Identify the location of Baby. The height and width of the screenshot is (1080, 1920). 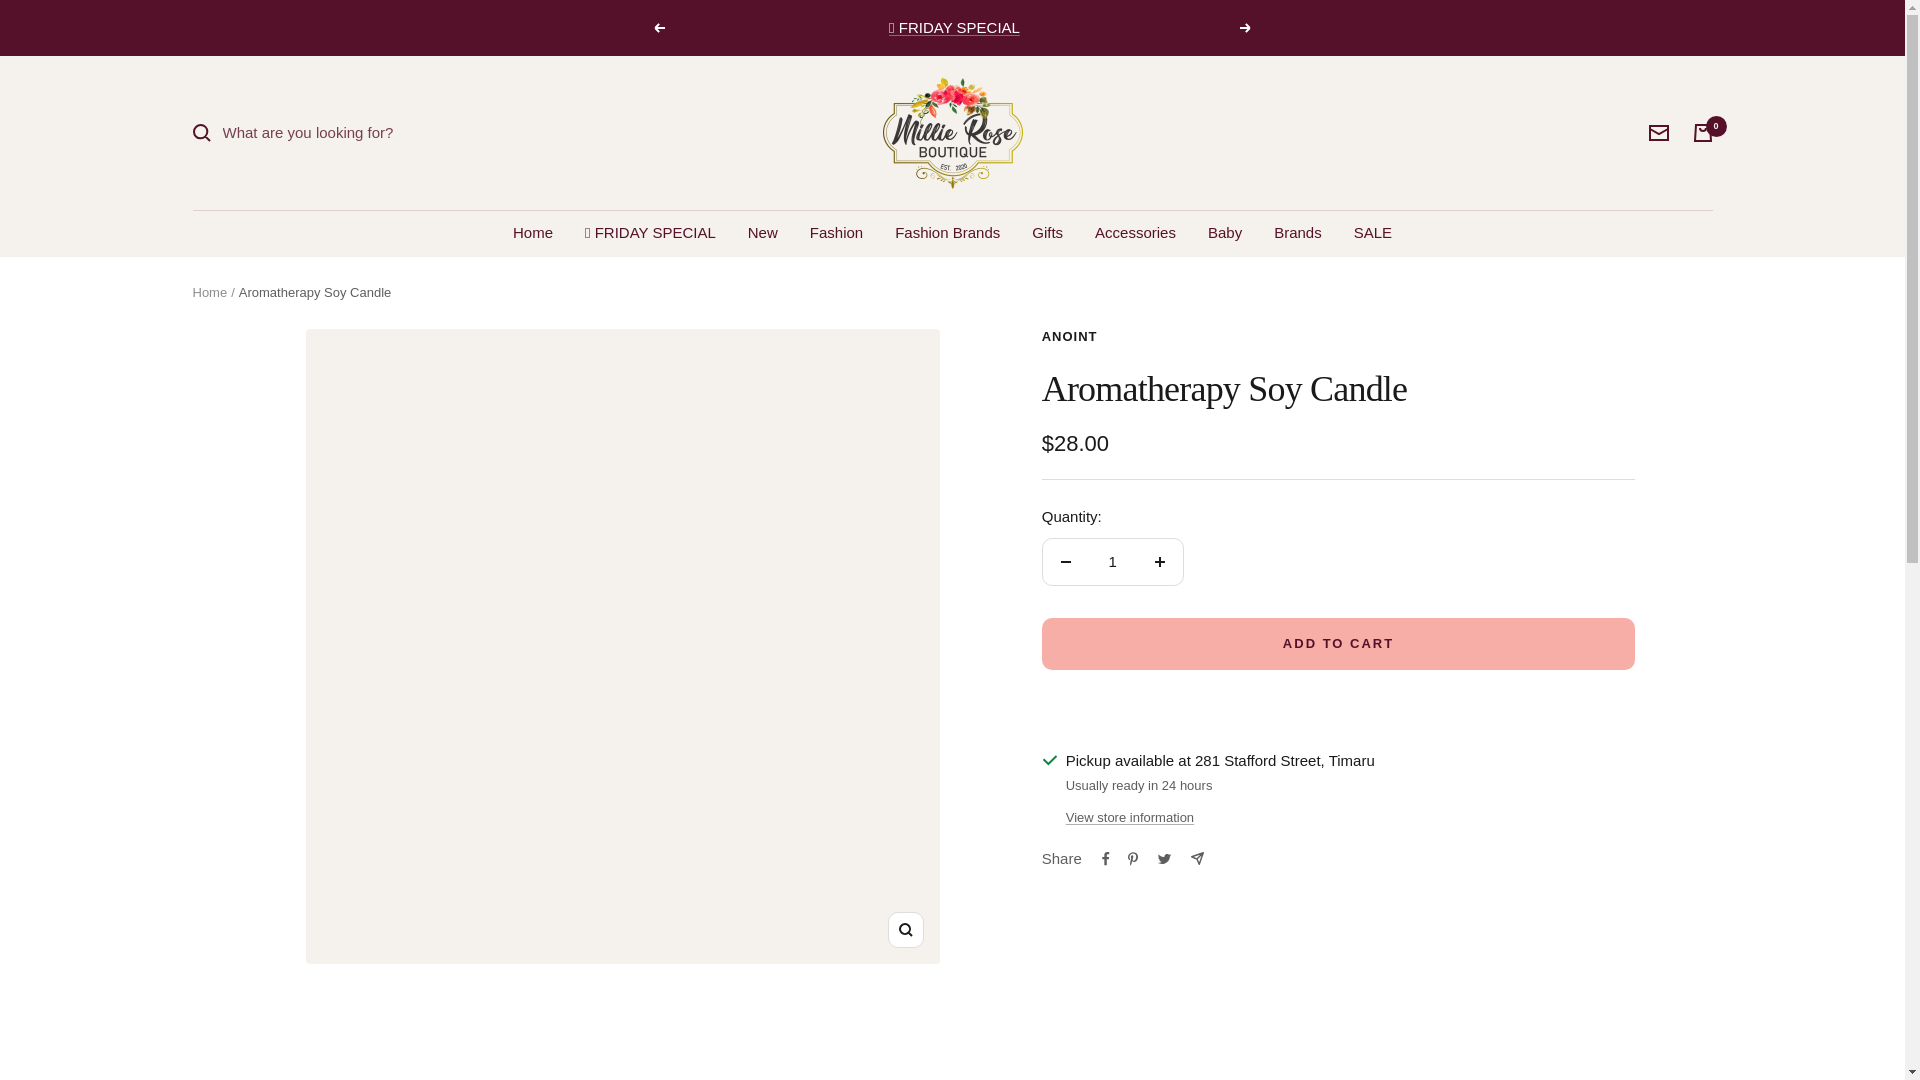
(1224, 233).